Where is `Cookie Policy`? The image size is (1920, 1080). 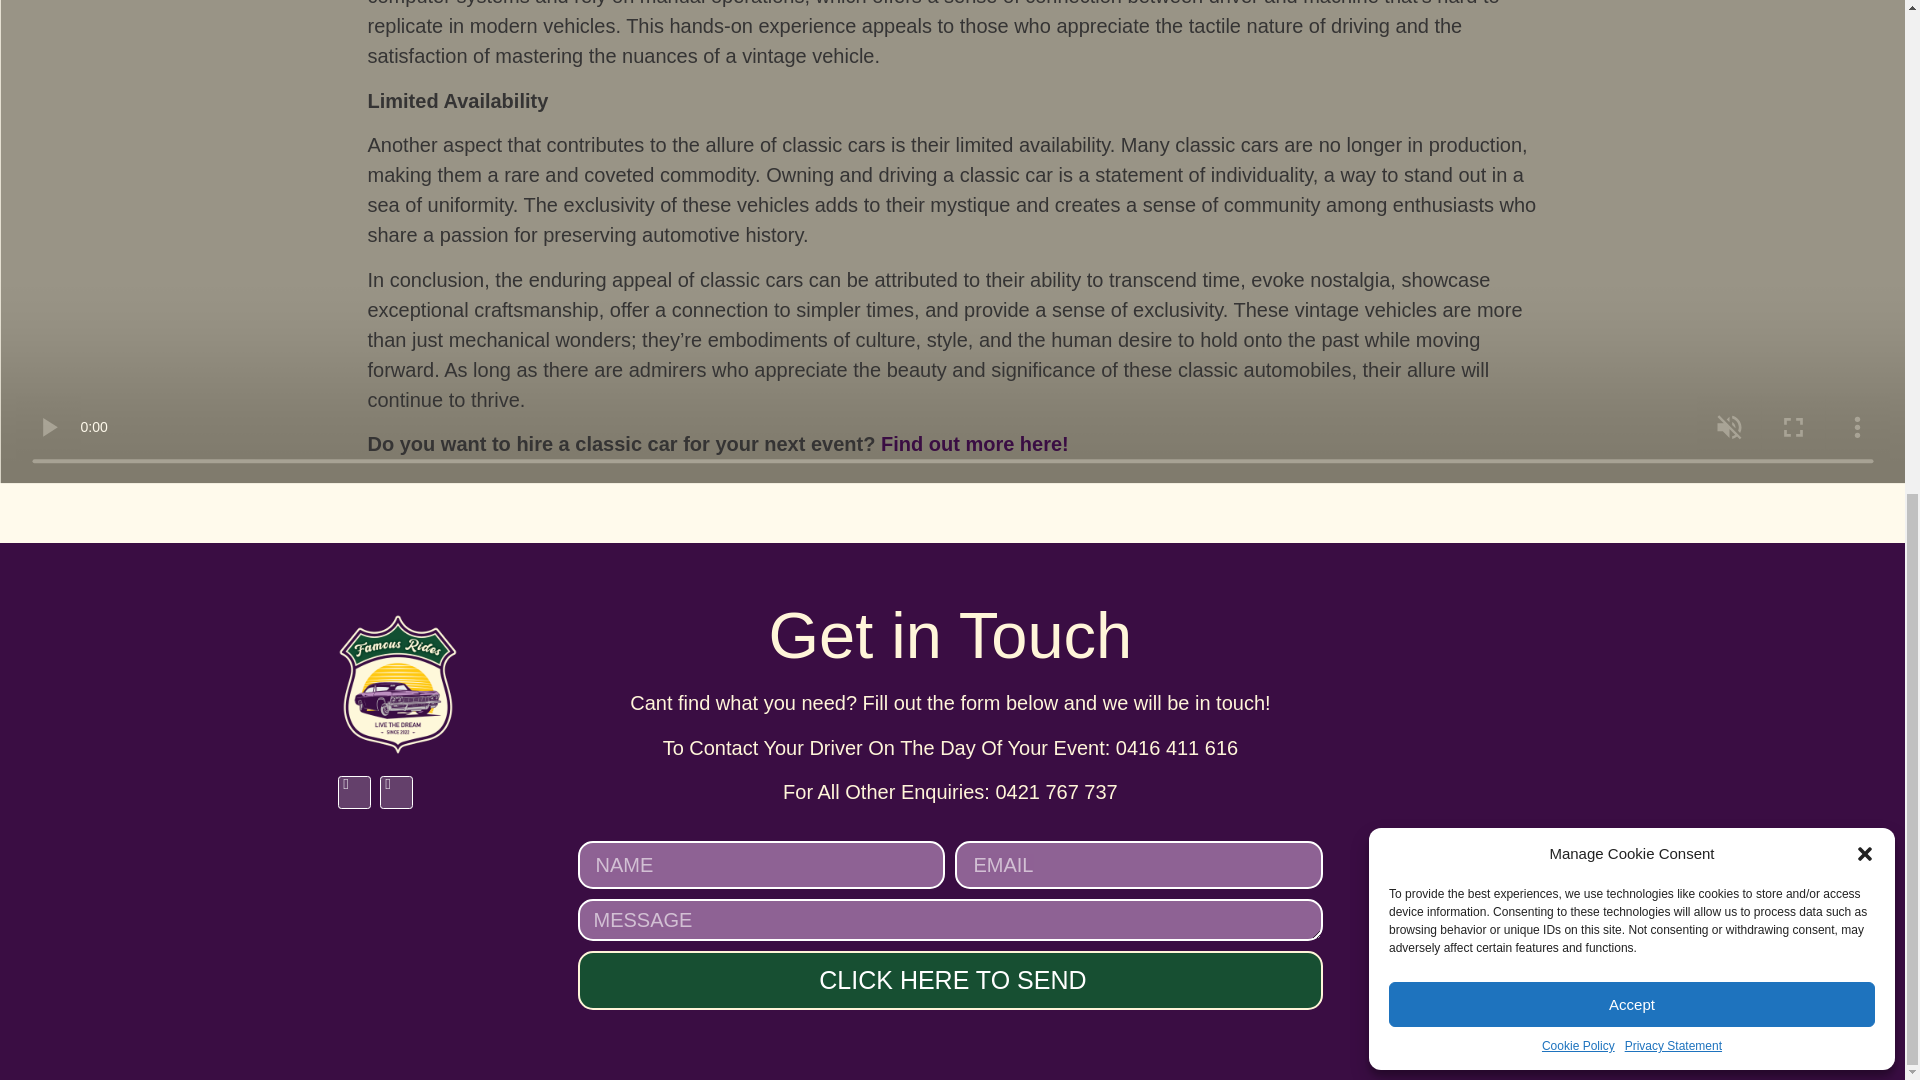 Cookie Policy is located at coordinates (1578, 140).